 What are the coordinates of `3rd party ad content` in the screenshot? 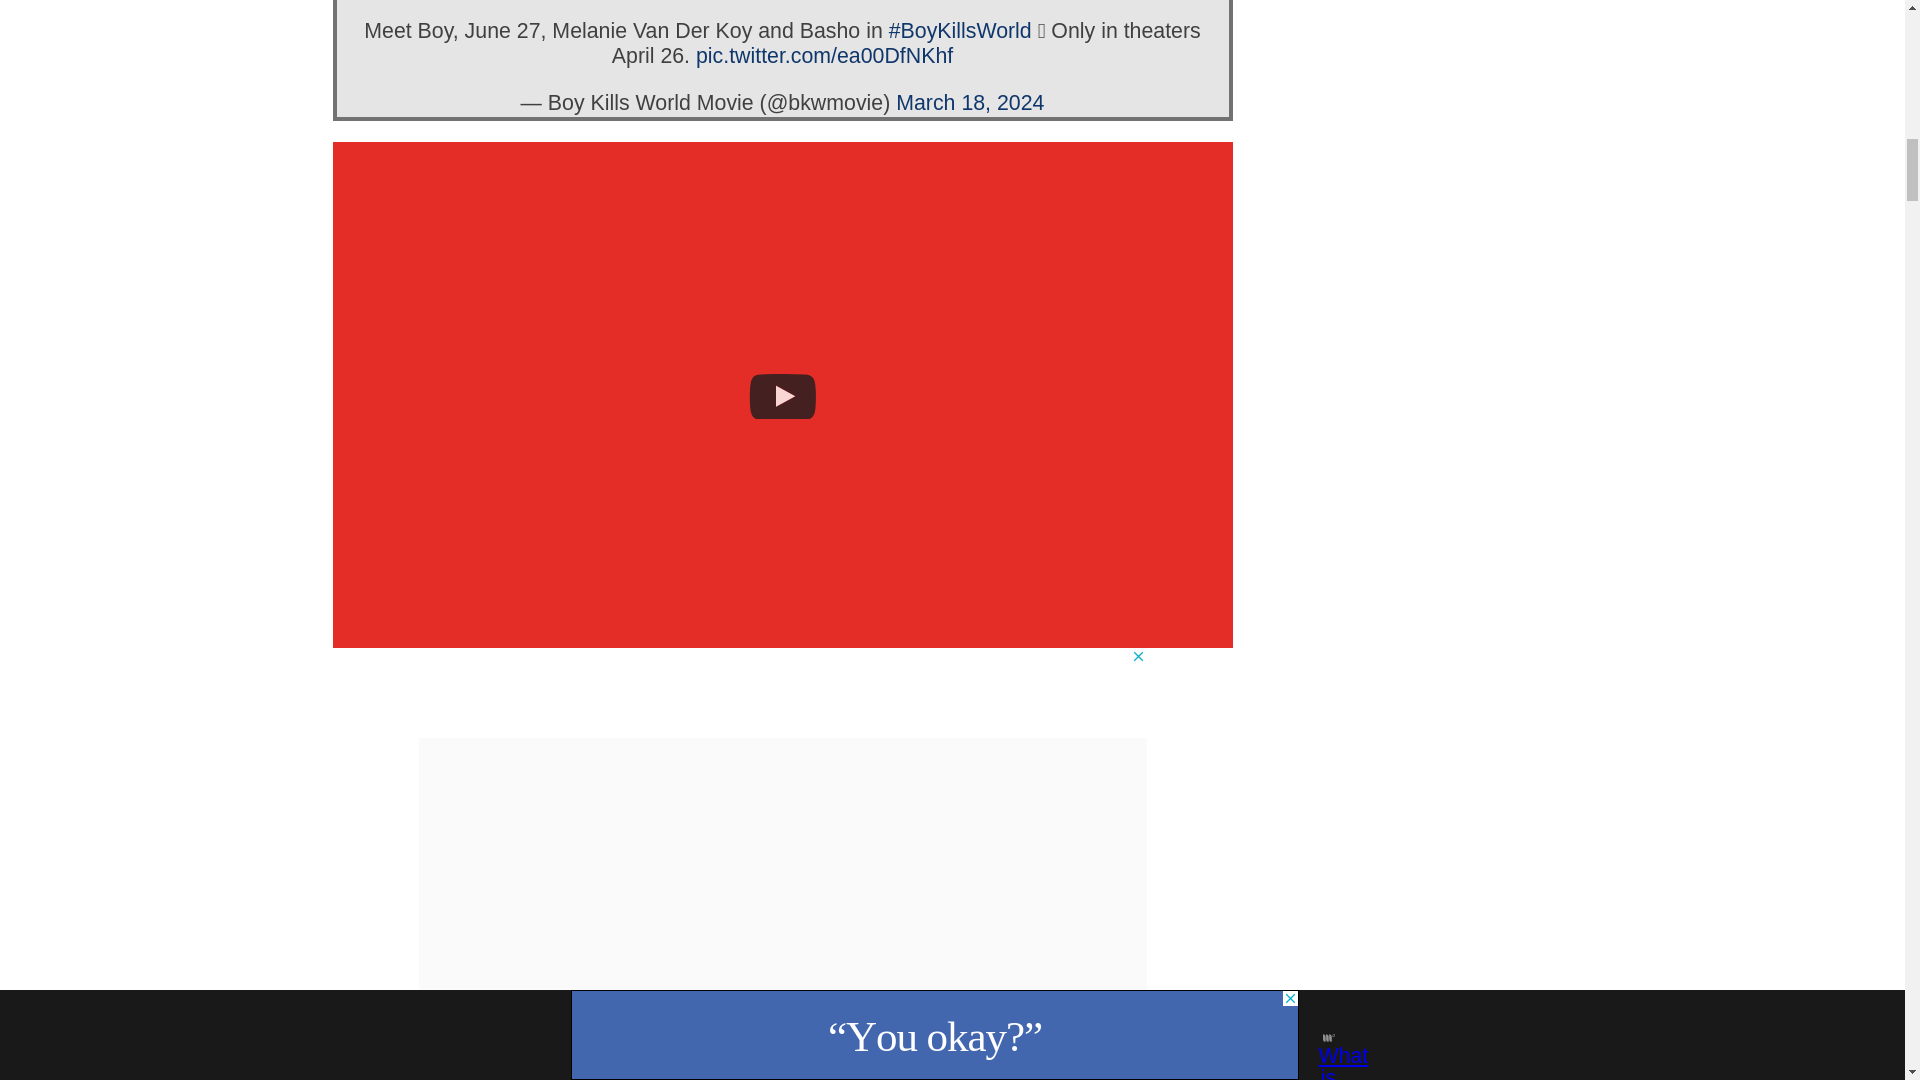 It's located at (782, 692).